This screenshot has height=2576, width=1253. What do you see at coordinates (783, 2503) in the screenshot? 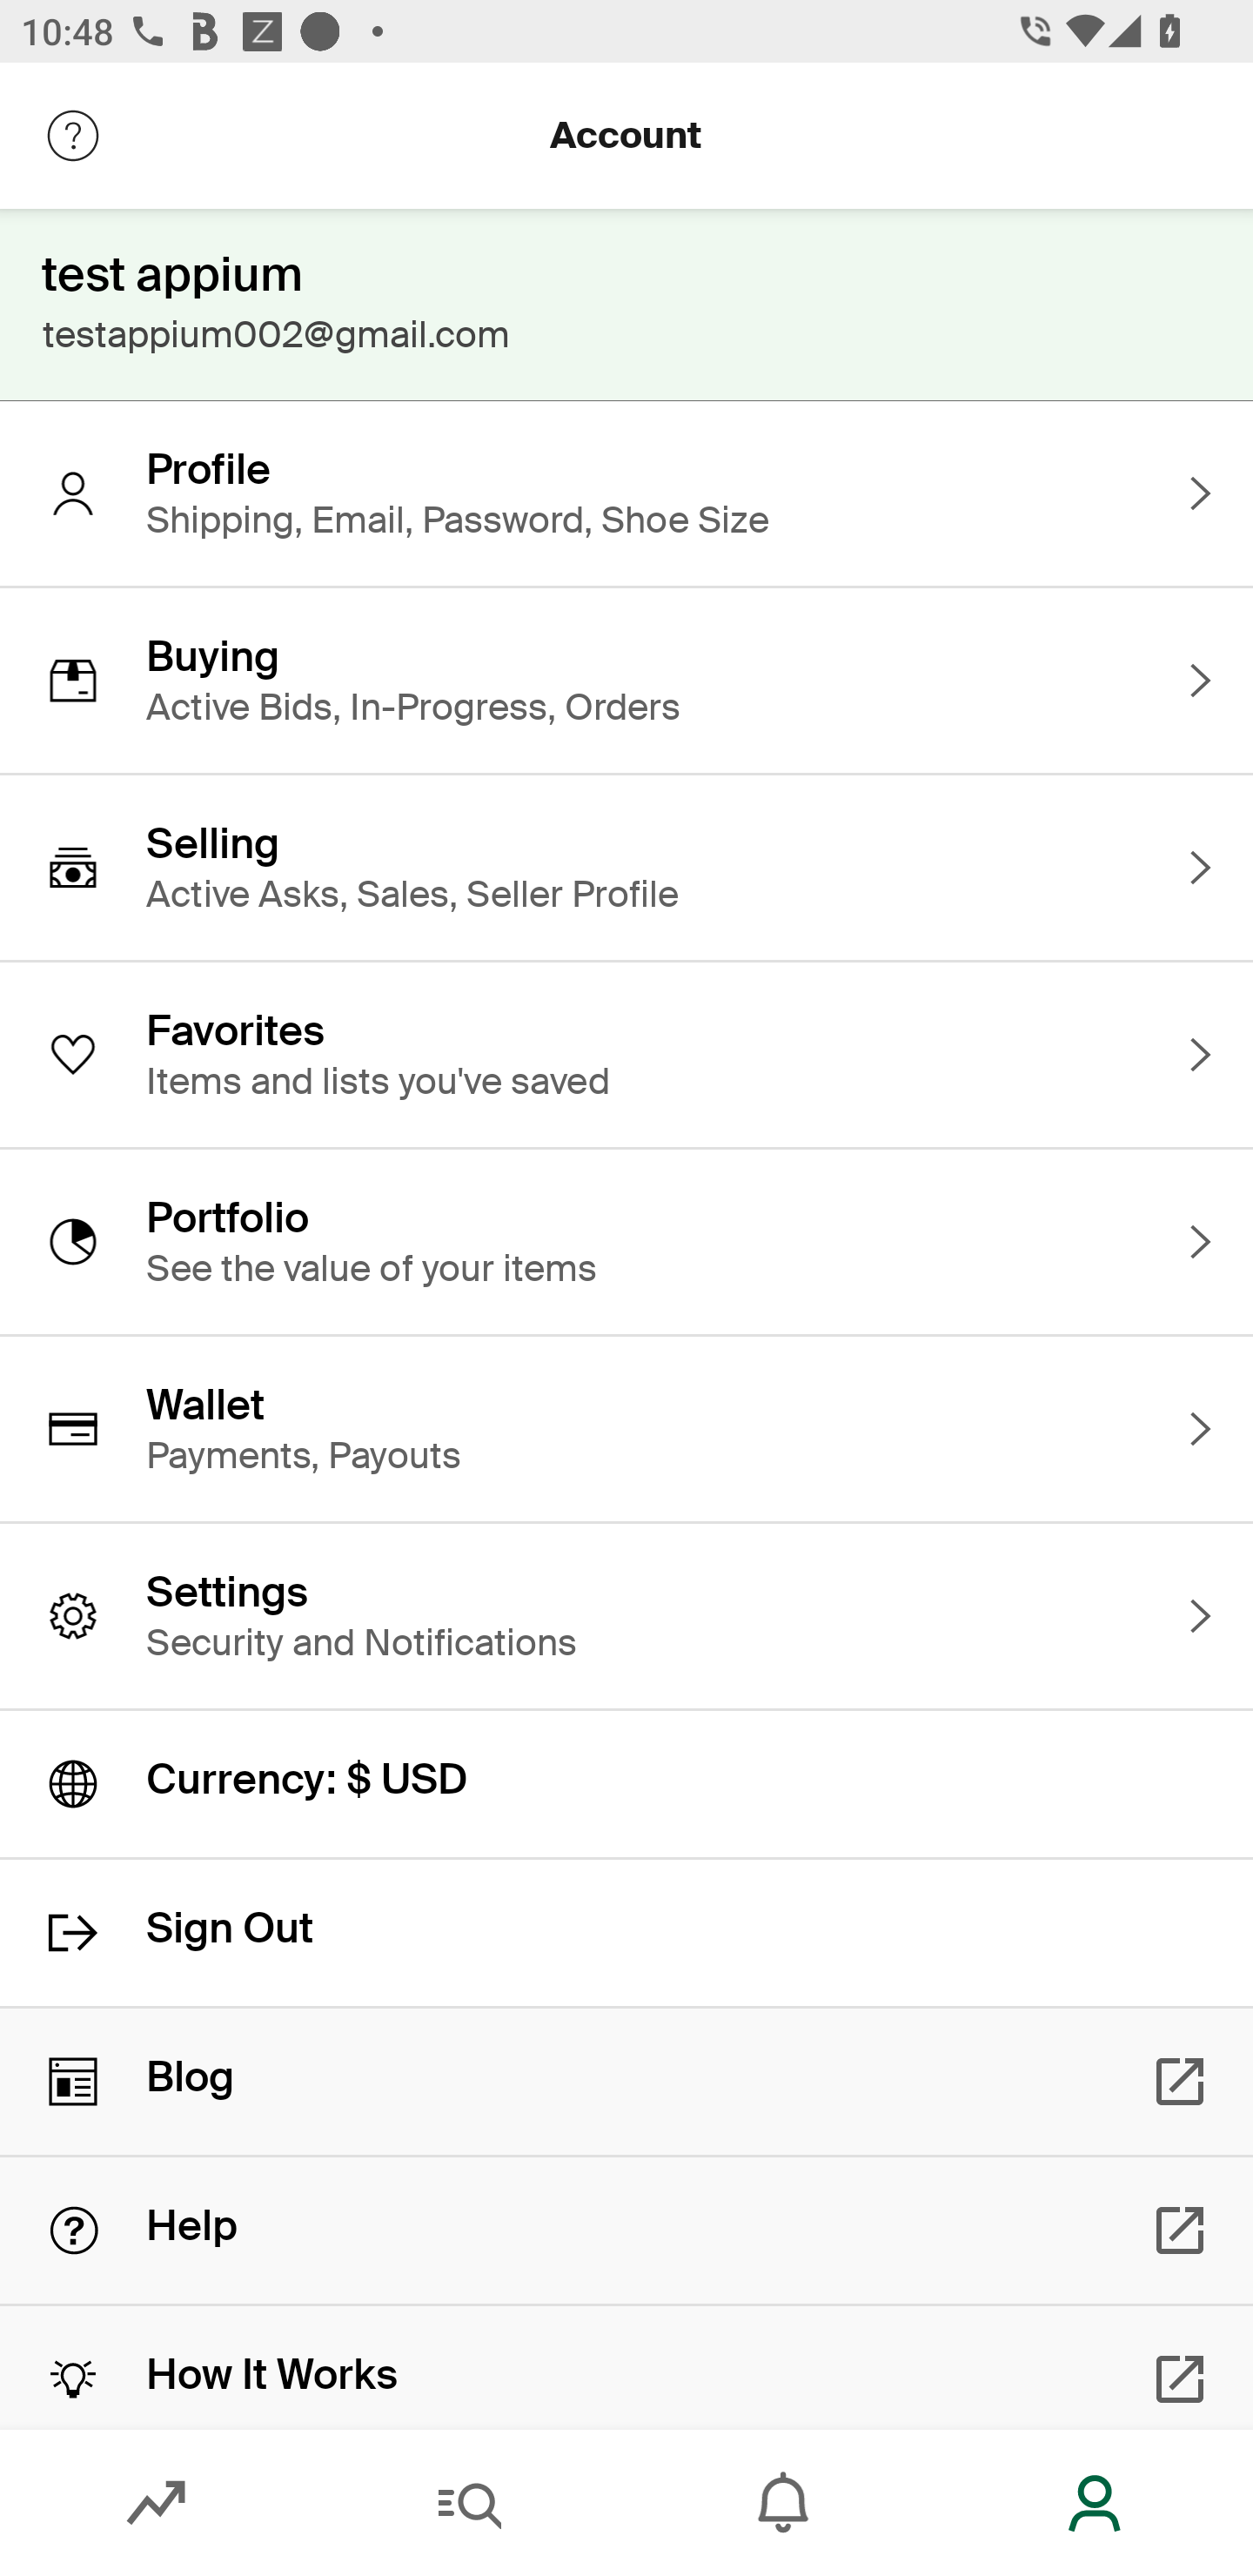
I see `Inbox` at bounding box center [783, 2503].